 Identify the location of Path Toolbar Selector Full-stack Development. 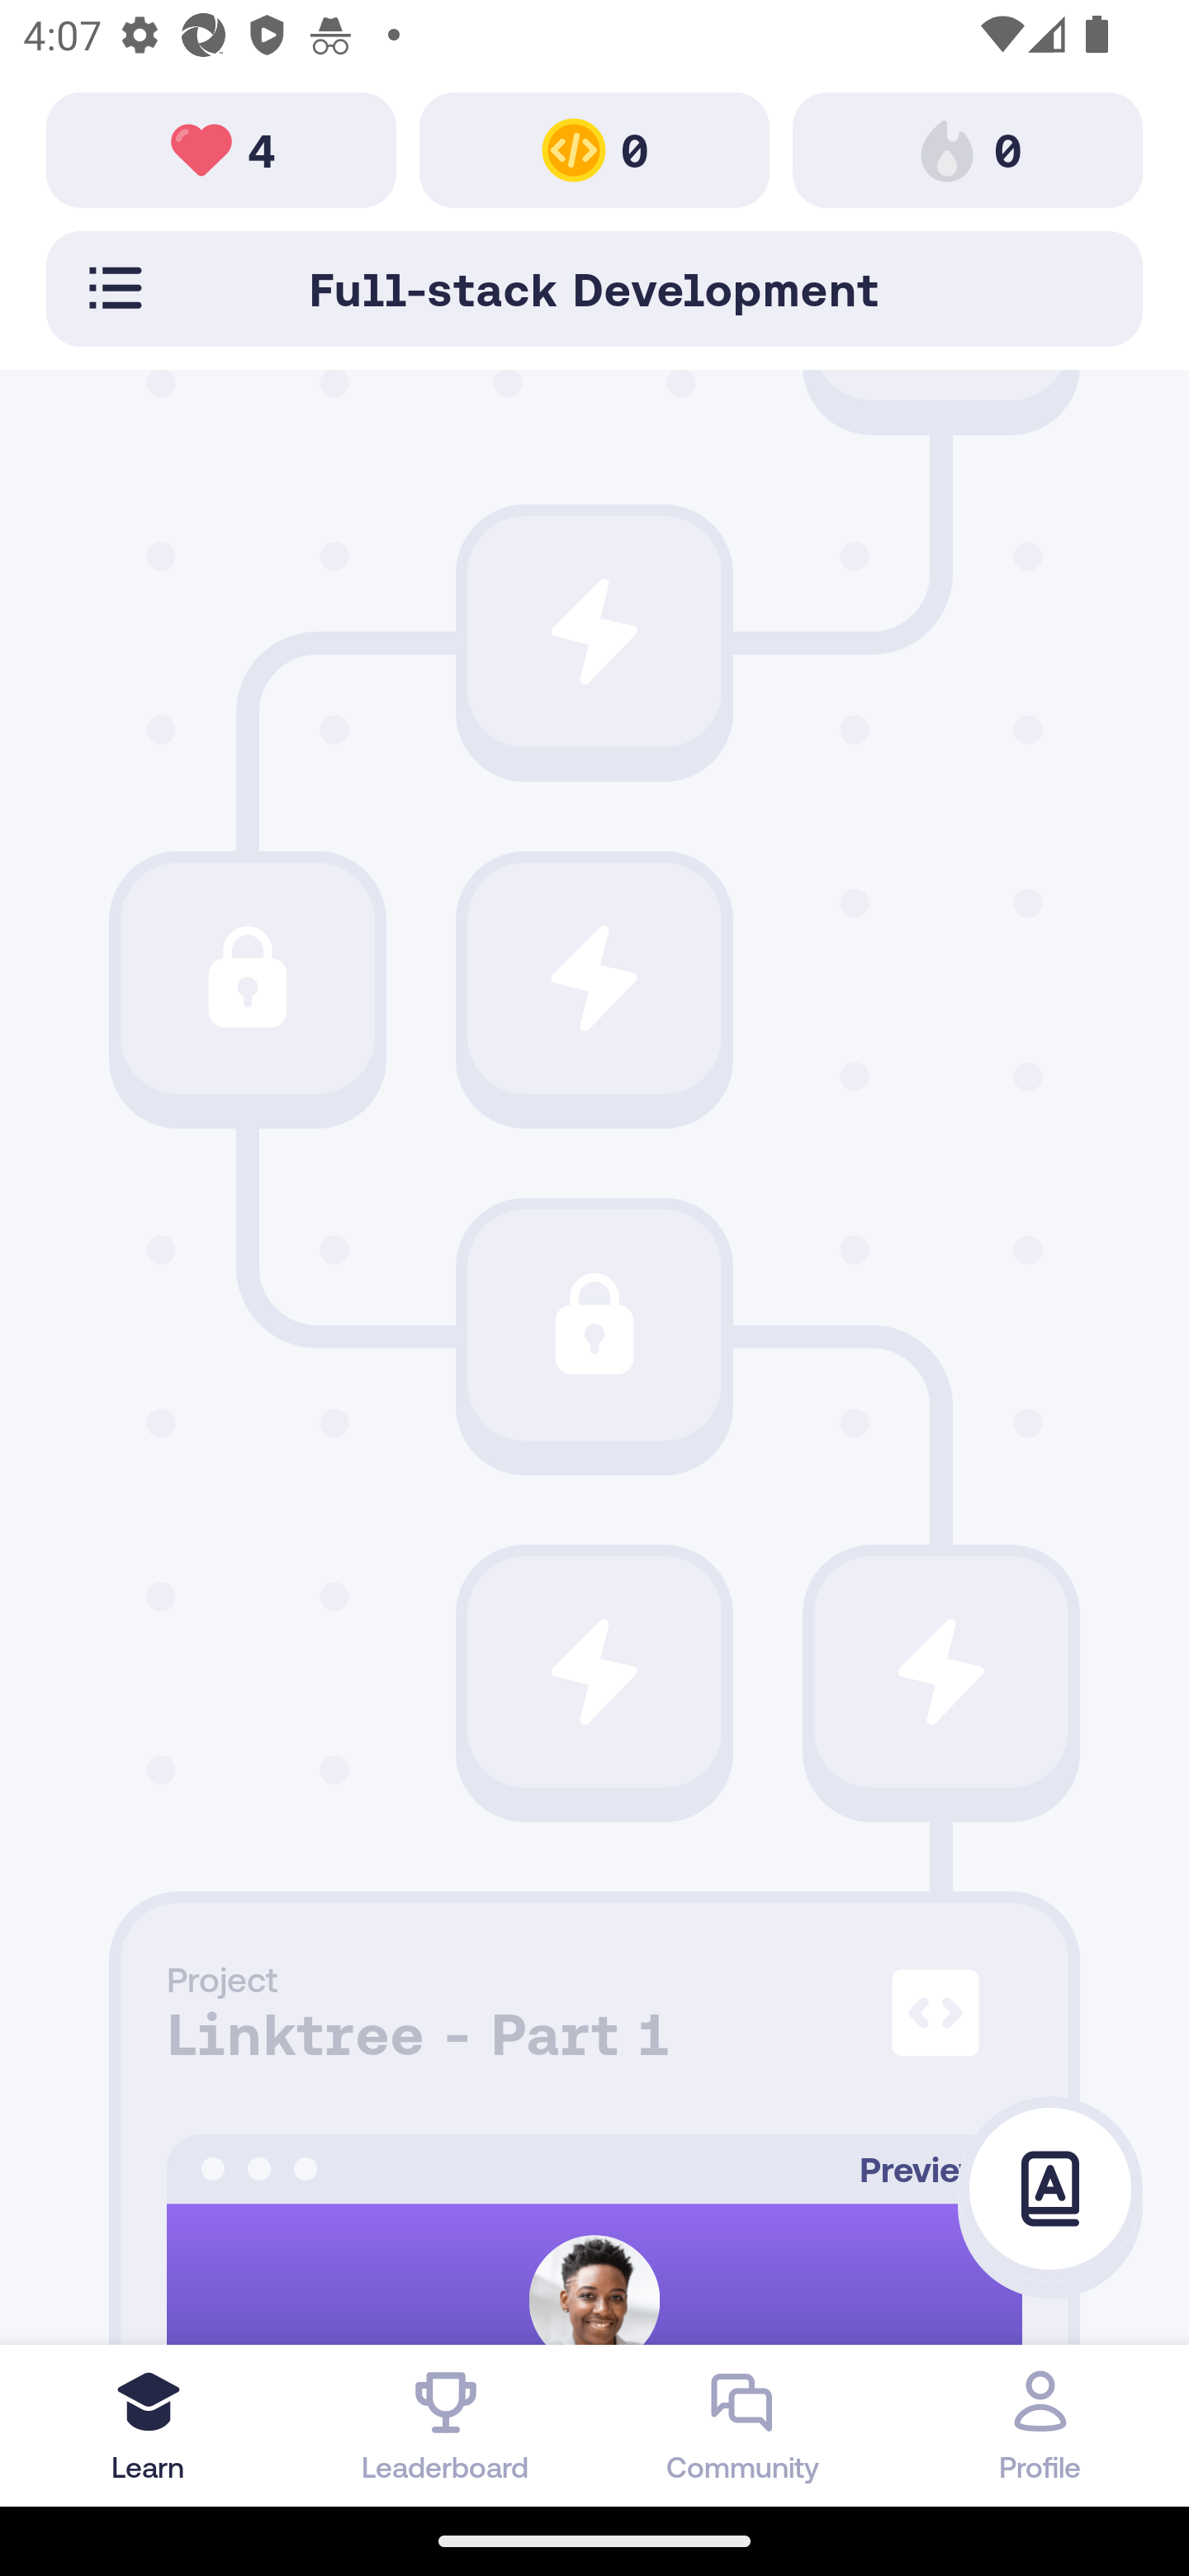
(594, 288).